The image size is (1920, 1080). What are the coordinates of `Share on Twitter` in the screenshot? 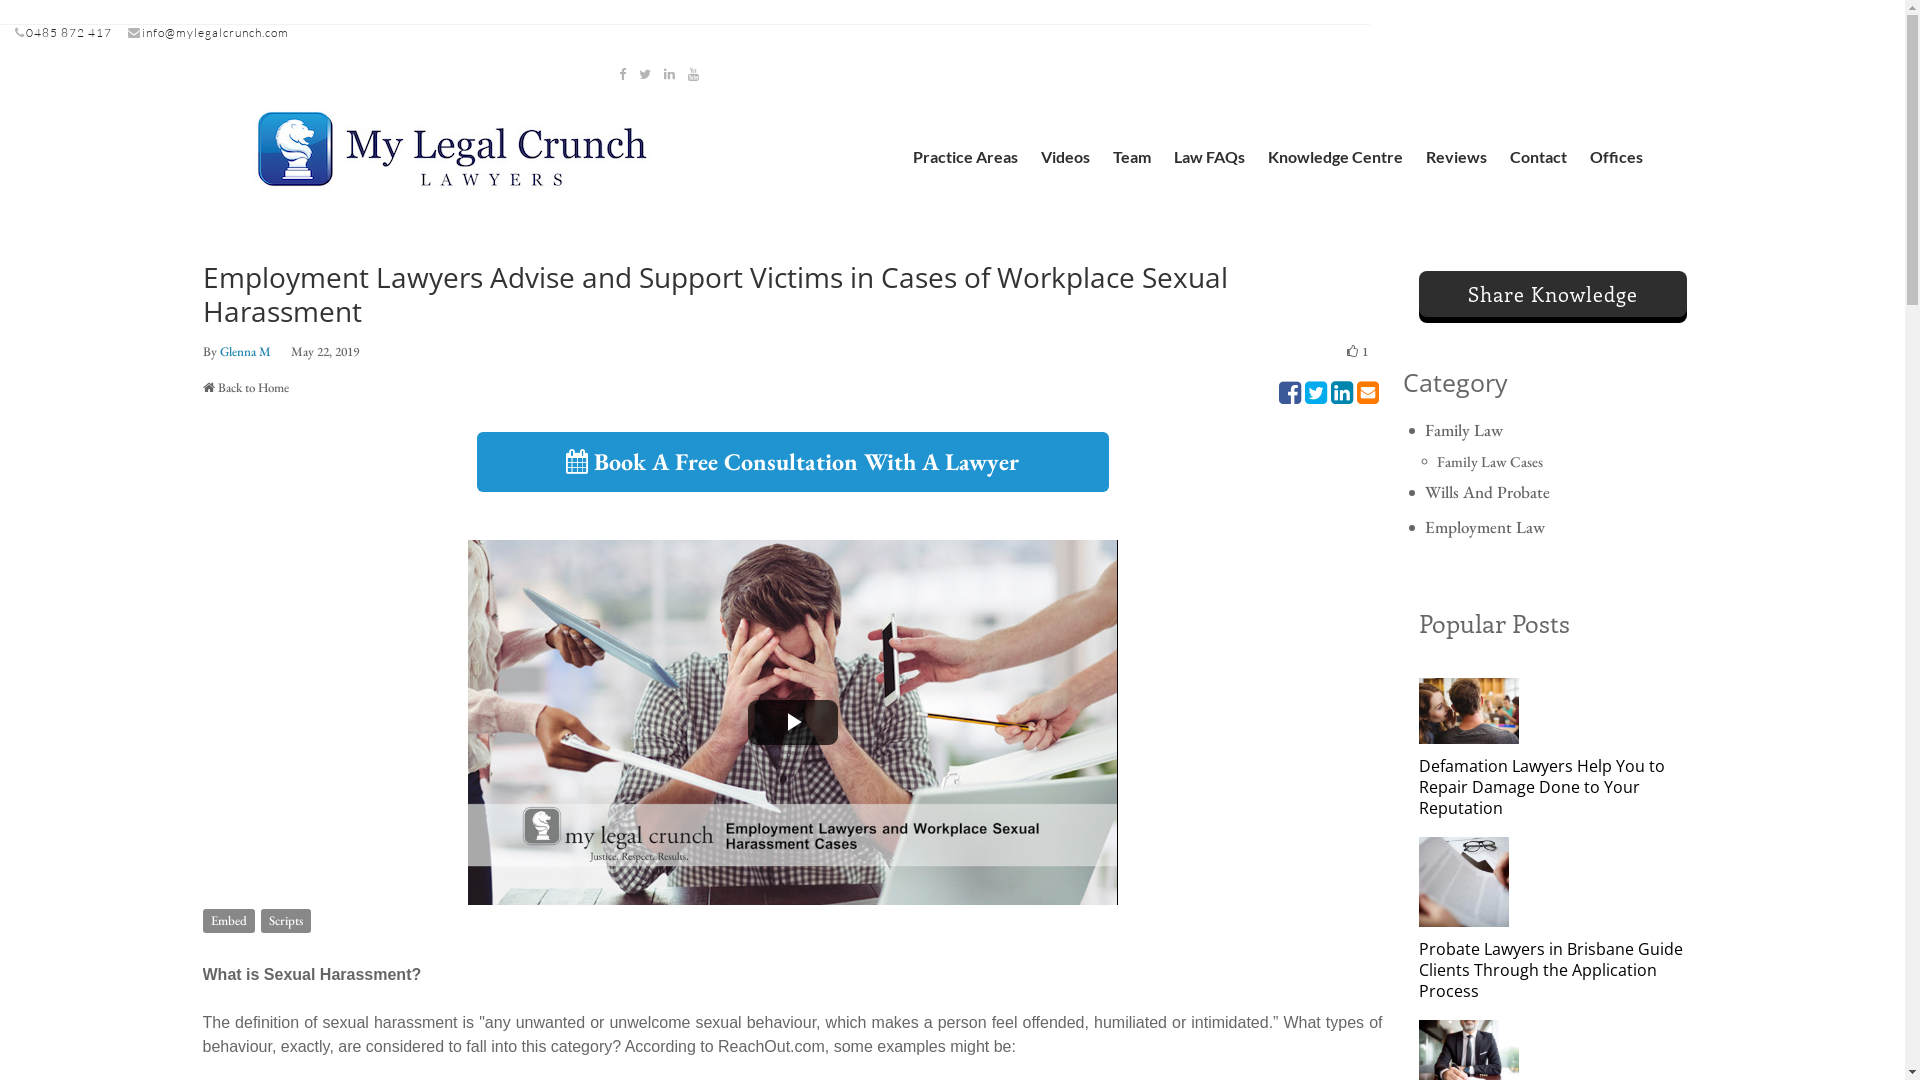 It's located at (1315, 393).